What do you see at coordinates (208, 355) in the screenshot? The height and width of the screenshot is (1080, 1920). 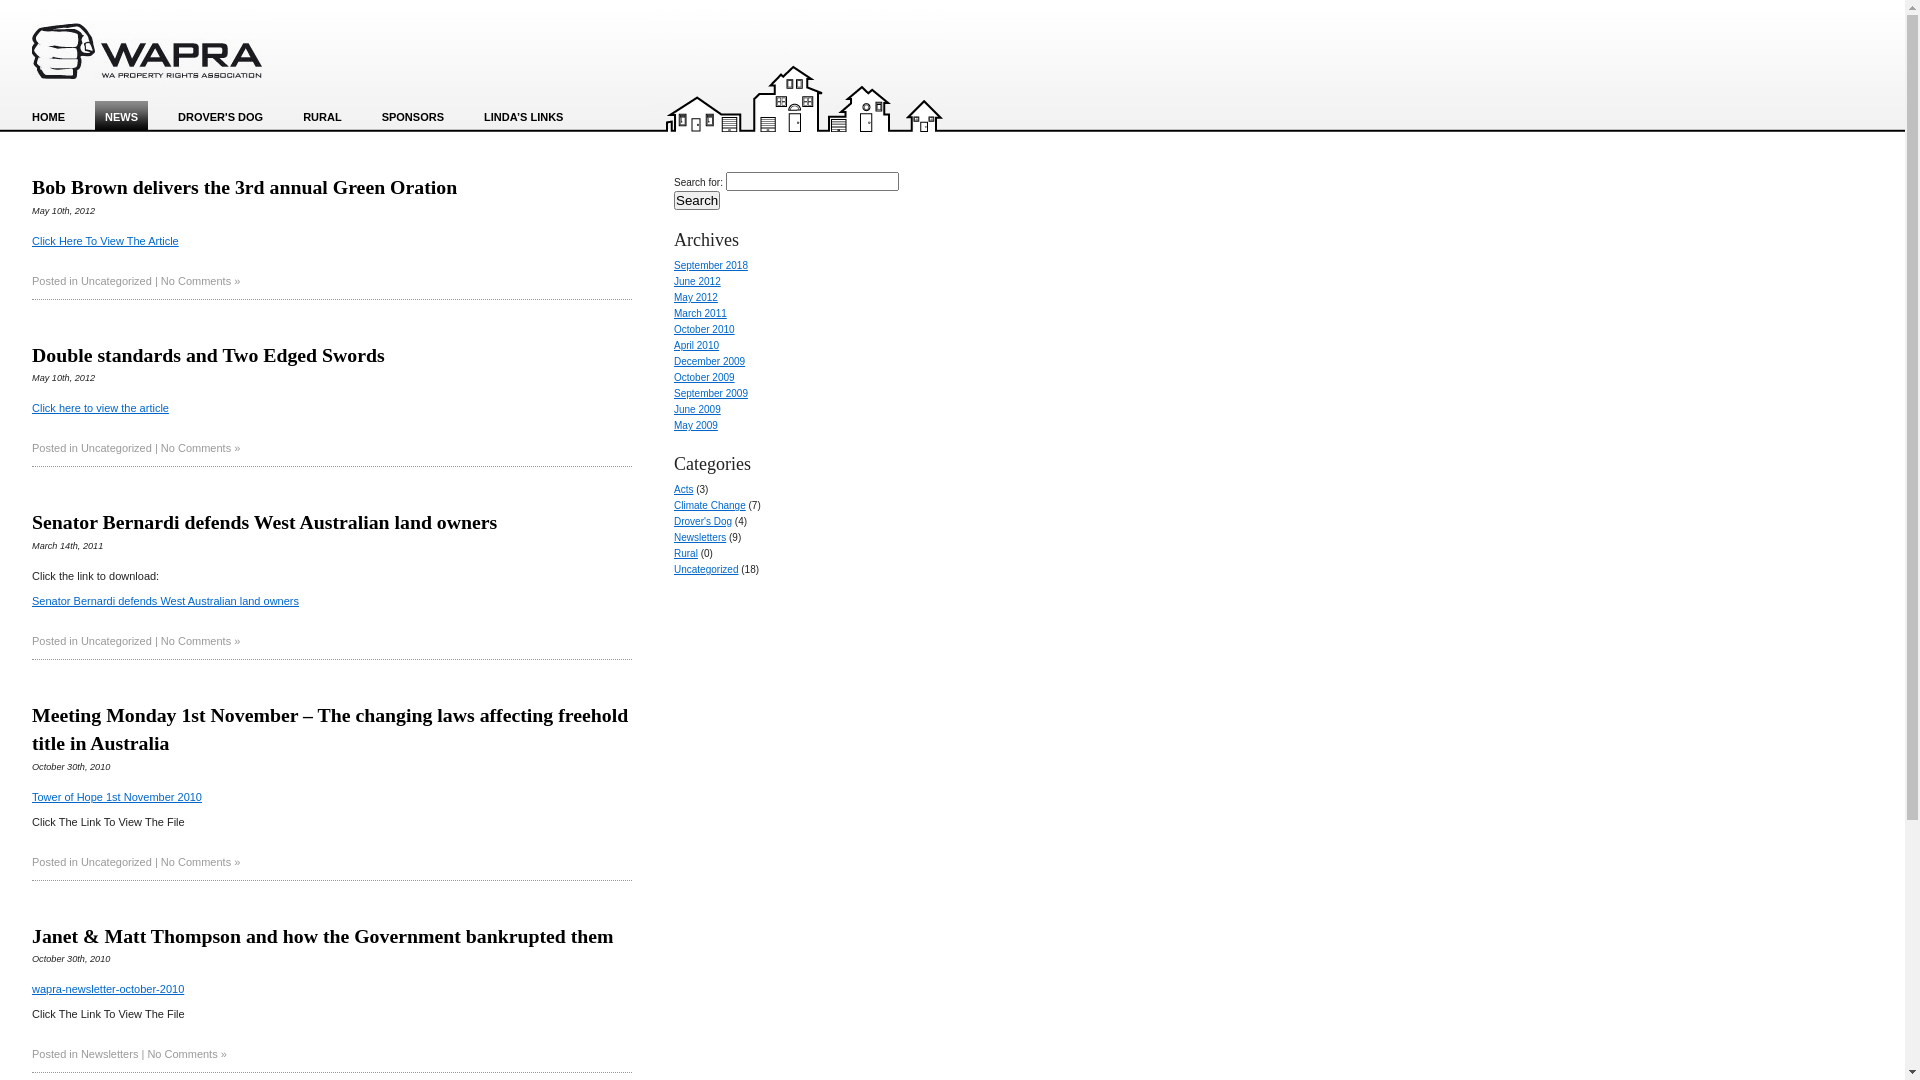 I see `Double standards and Two Edged Swords` at bounding box center [208, 355].